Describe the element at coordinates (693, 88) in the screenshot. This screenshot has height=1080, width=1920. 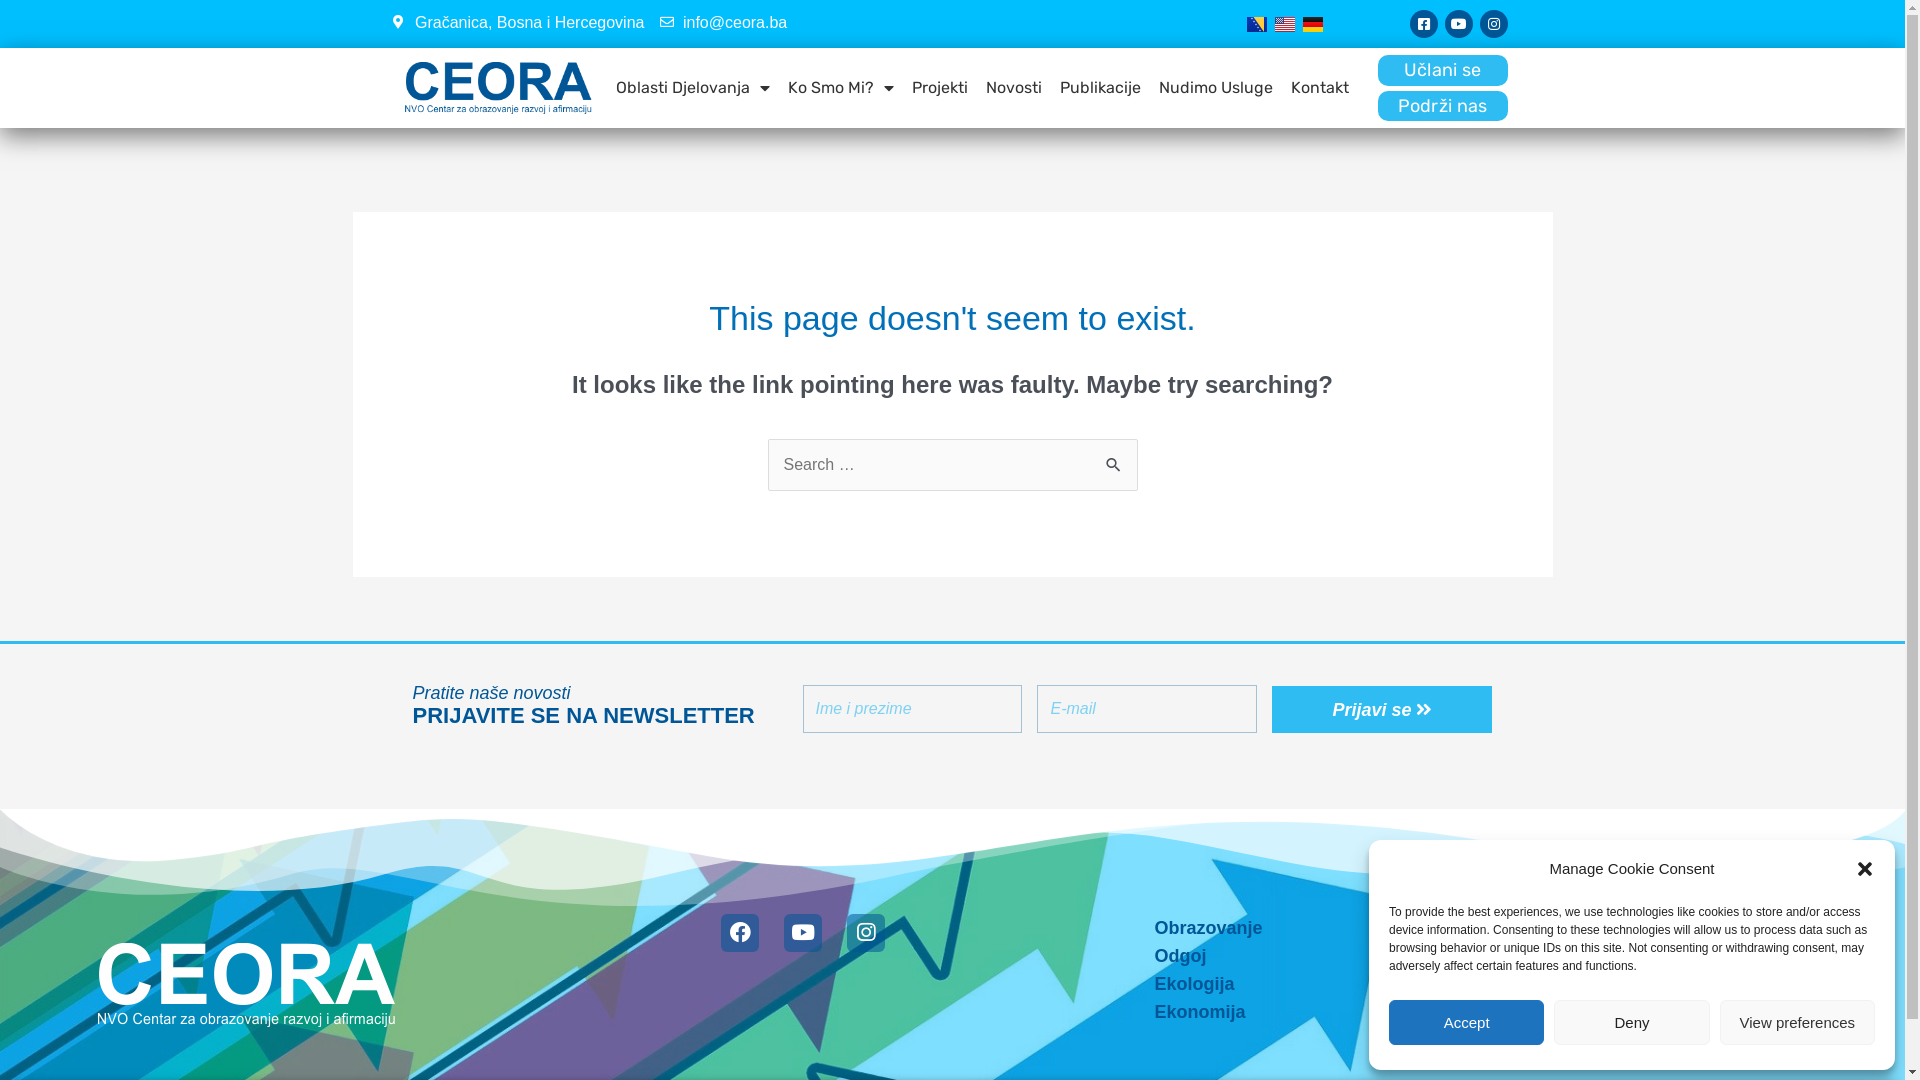
I see `Oblasti Djelovanja` at that location.